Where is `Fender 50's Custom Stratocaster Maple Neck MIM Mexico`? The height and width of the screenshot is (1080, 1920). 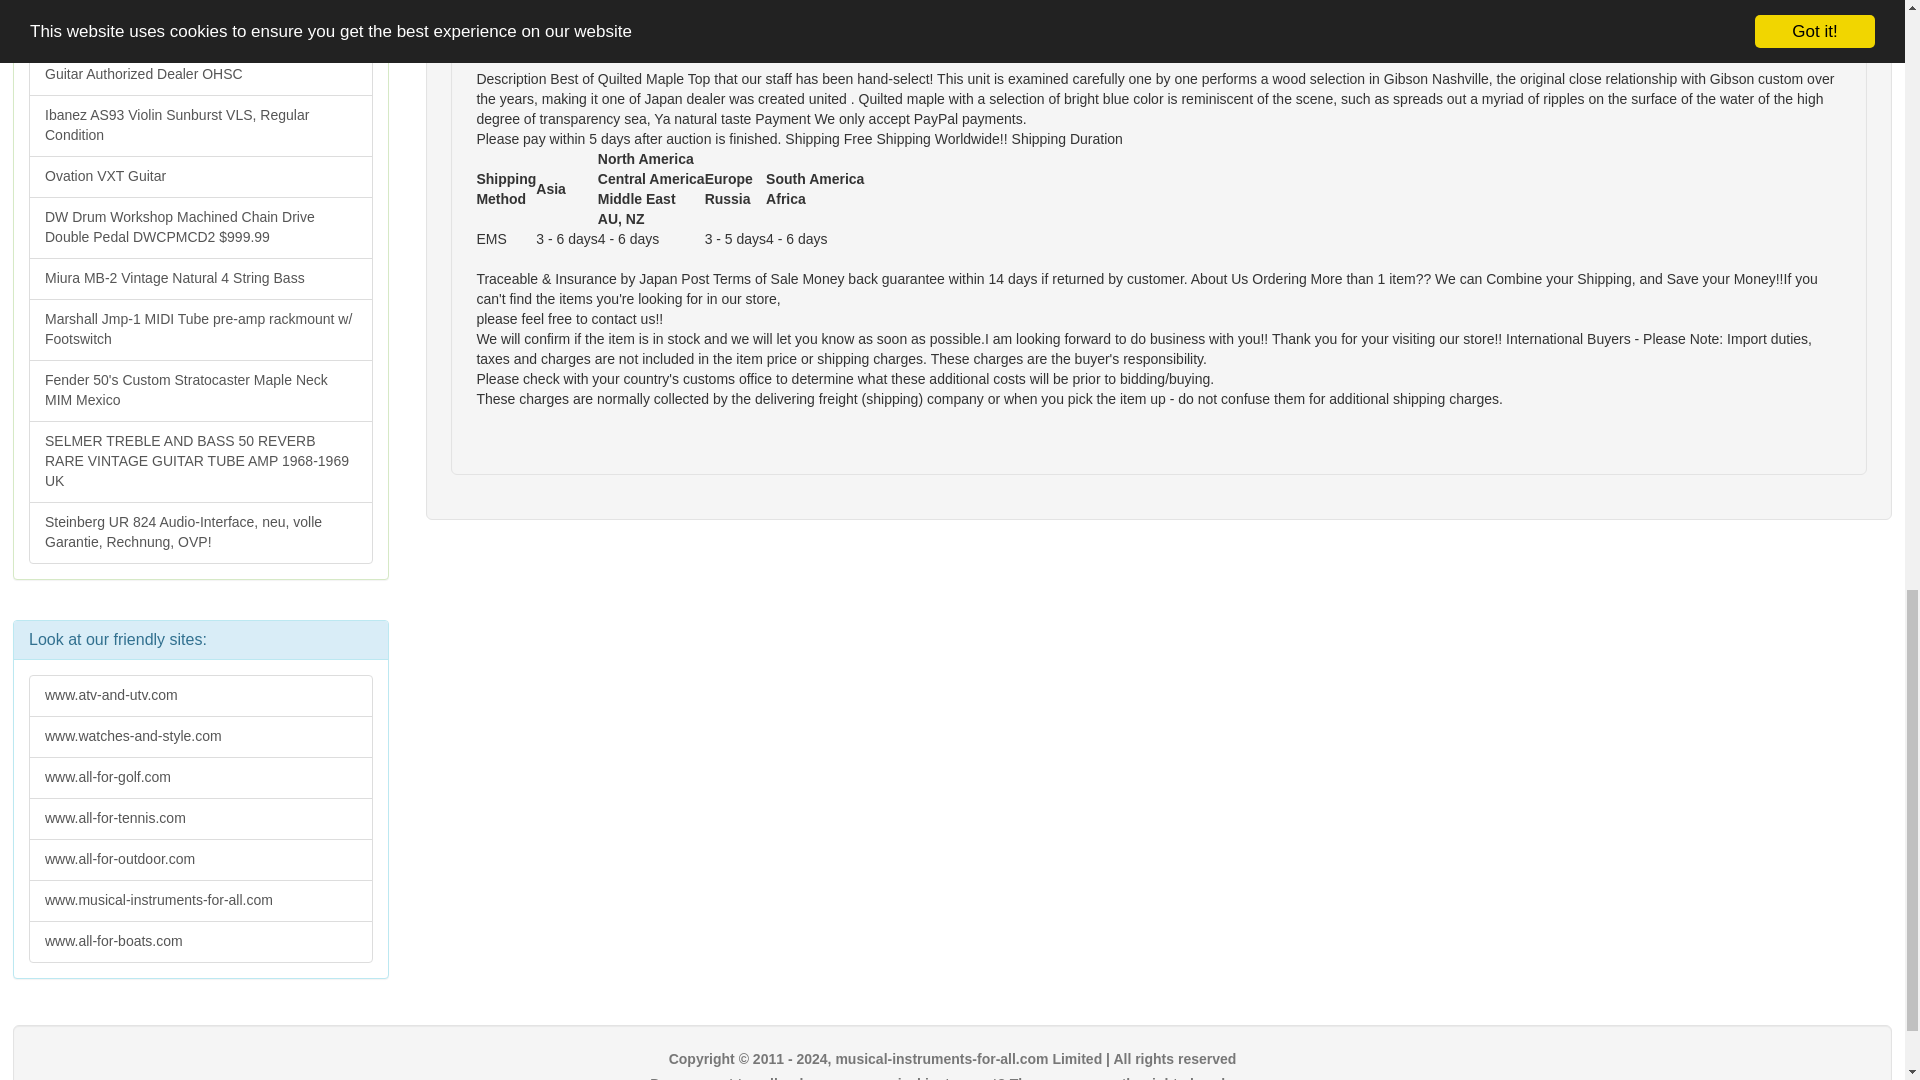 Fender 50's Custom Stratocaster Maple Neck MIM Mexico is located at coordinates (200, 390).